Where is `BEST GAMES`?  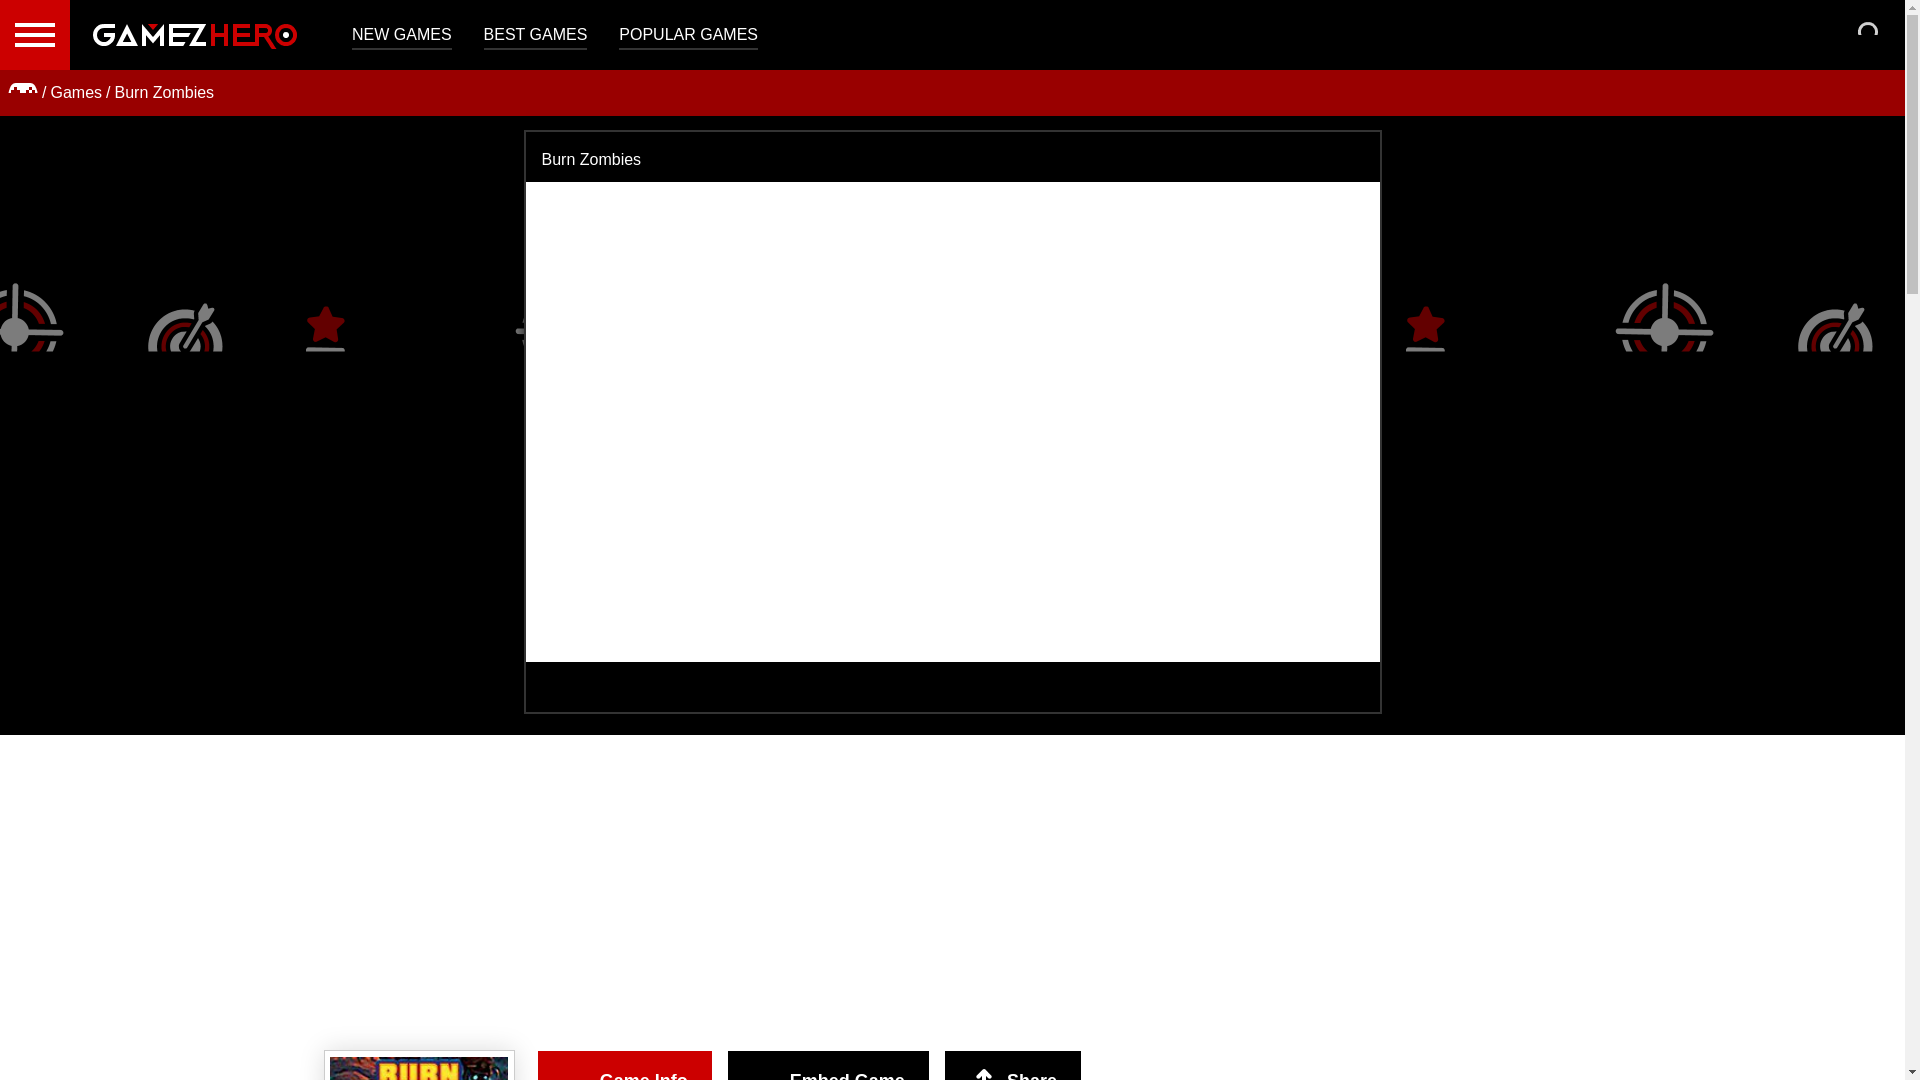 BEST GAMES is located at coordinates (535, 36).